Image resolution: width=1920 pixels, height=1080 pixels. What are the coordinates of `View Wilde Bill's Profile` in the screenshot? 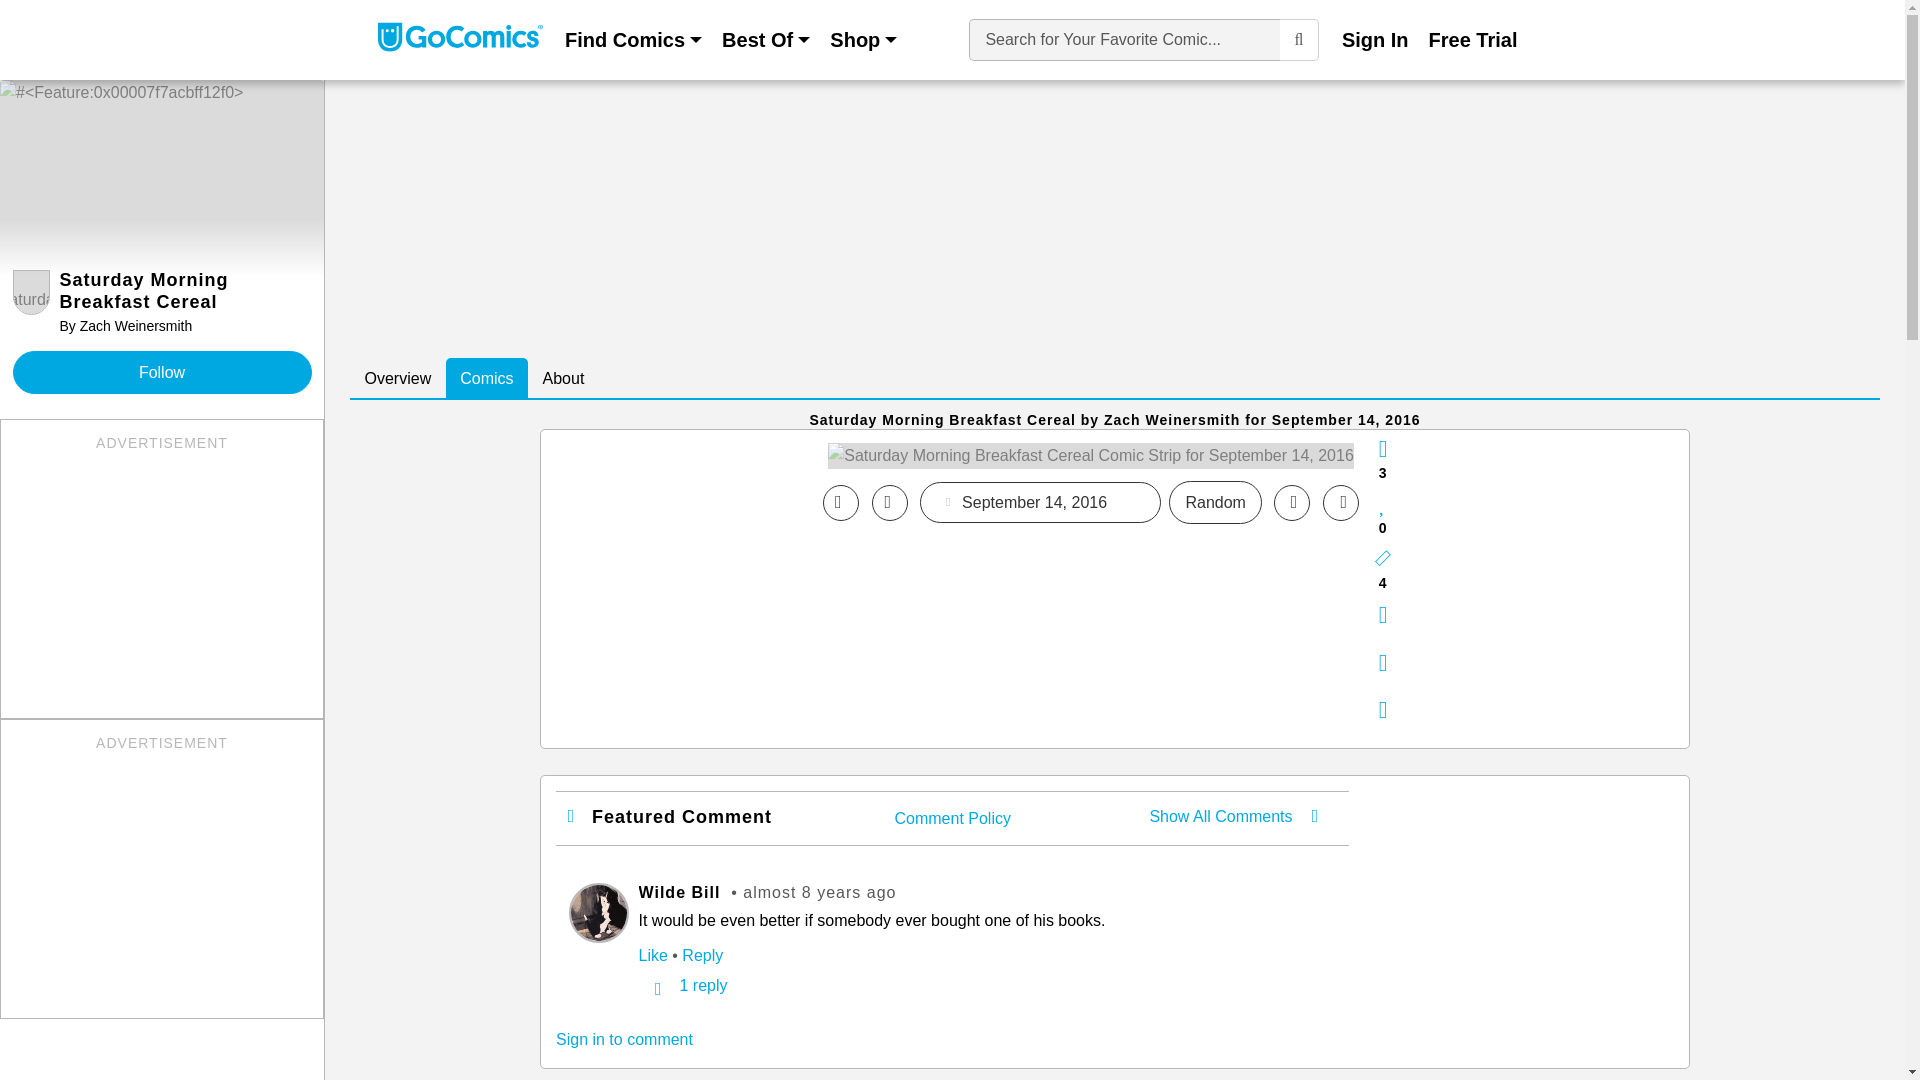 It's located at (397, 378).